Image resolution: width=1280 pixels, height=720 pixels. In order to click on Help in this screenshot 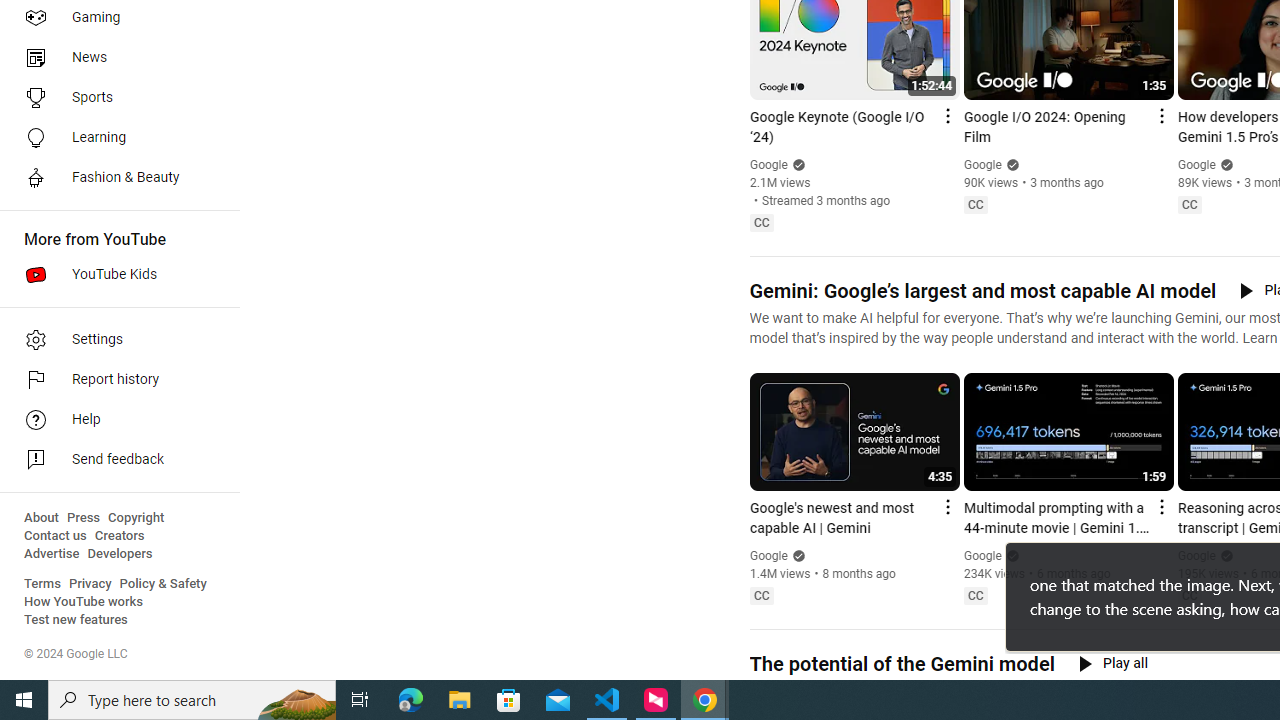, I will do `click(114, 420)`.